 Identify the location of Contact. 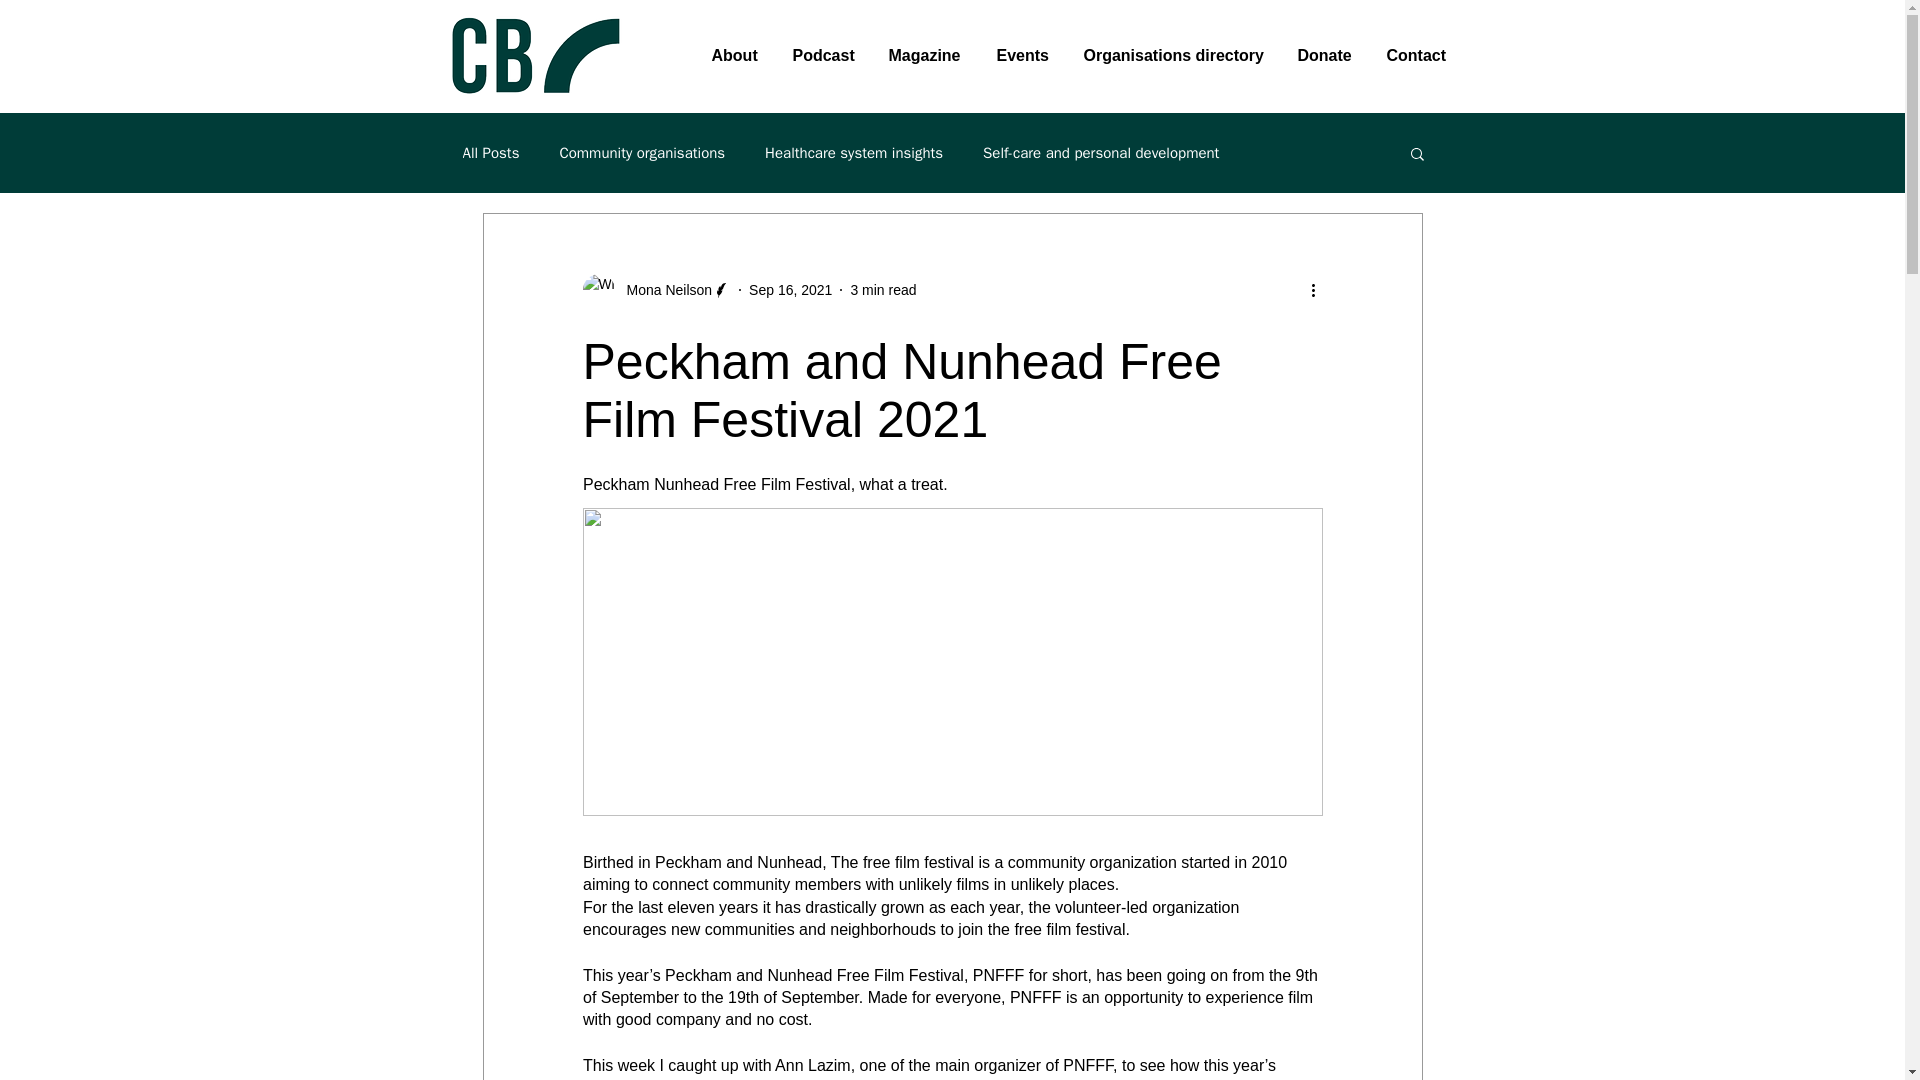
(1418, 56).